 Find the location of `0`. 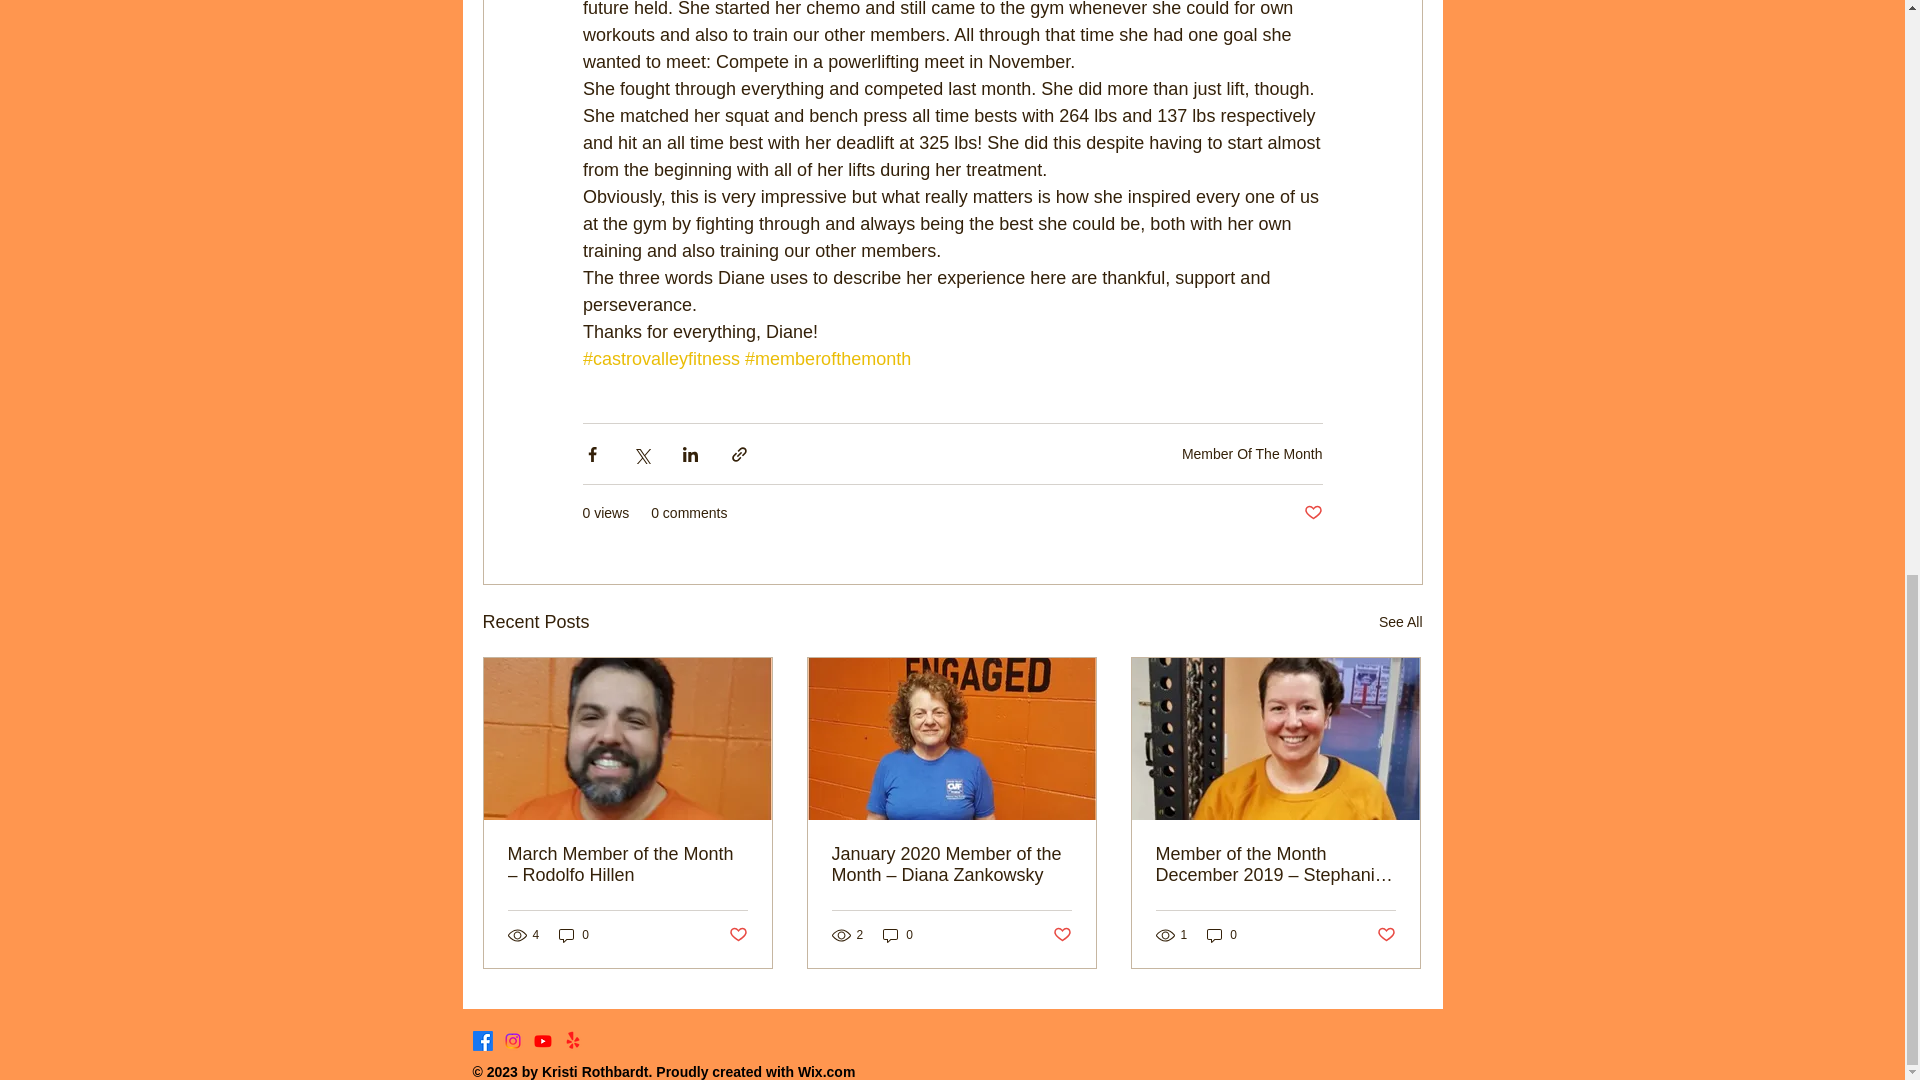

0 is located at coordinates (574, 935).